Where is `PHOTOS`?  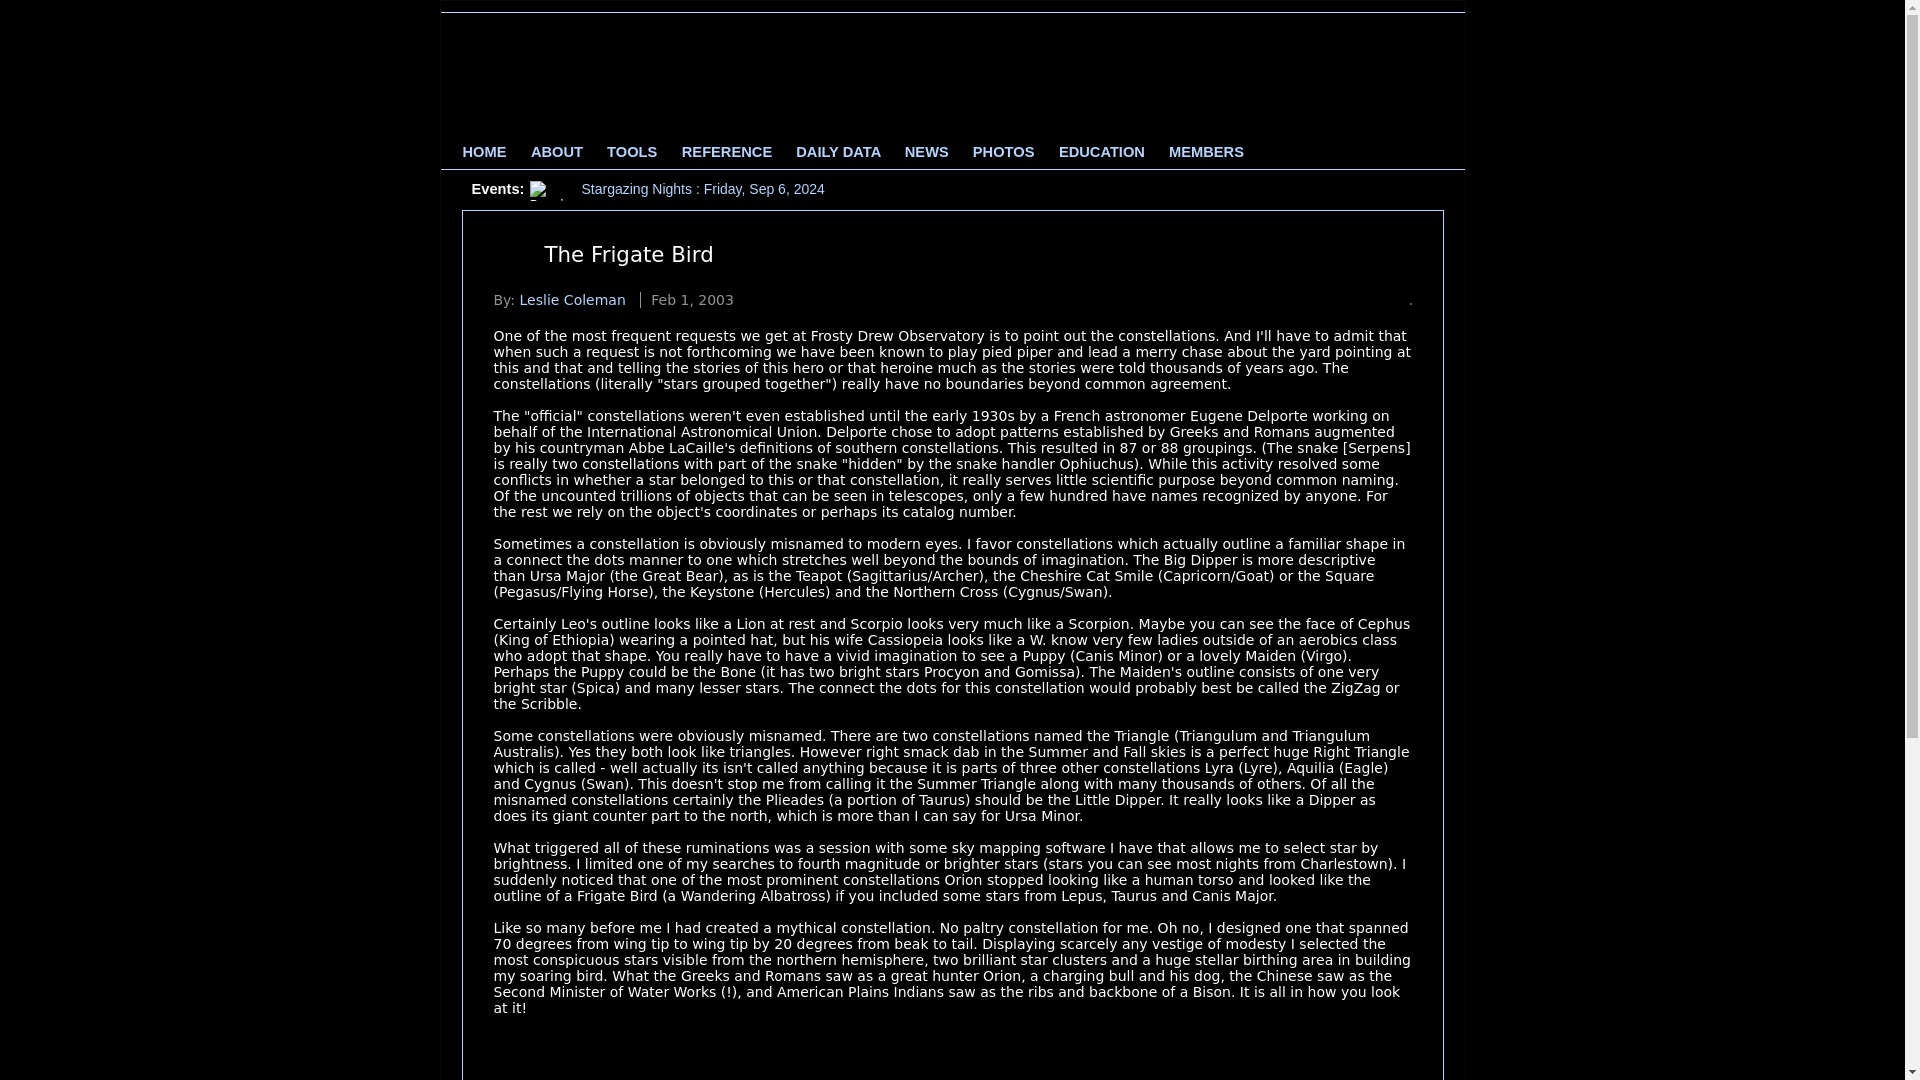 PHOTOS is located at coordinates (1004, 151).